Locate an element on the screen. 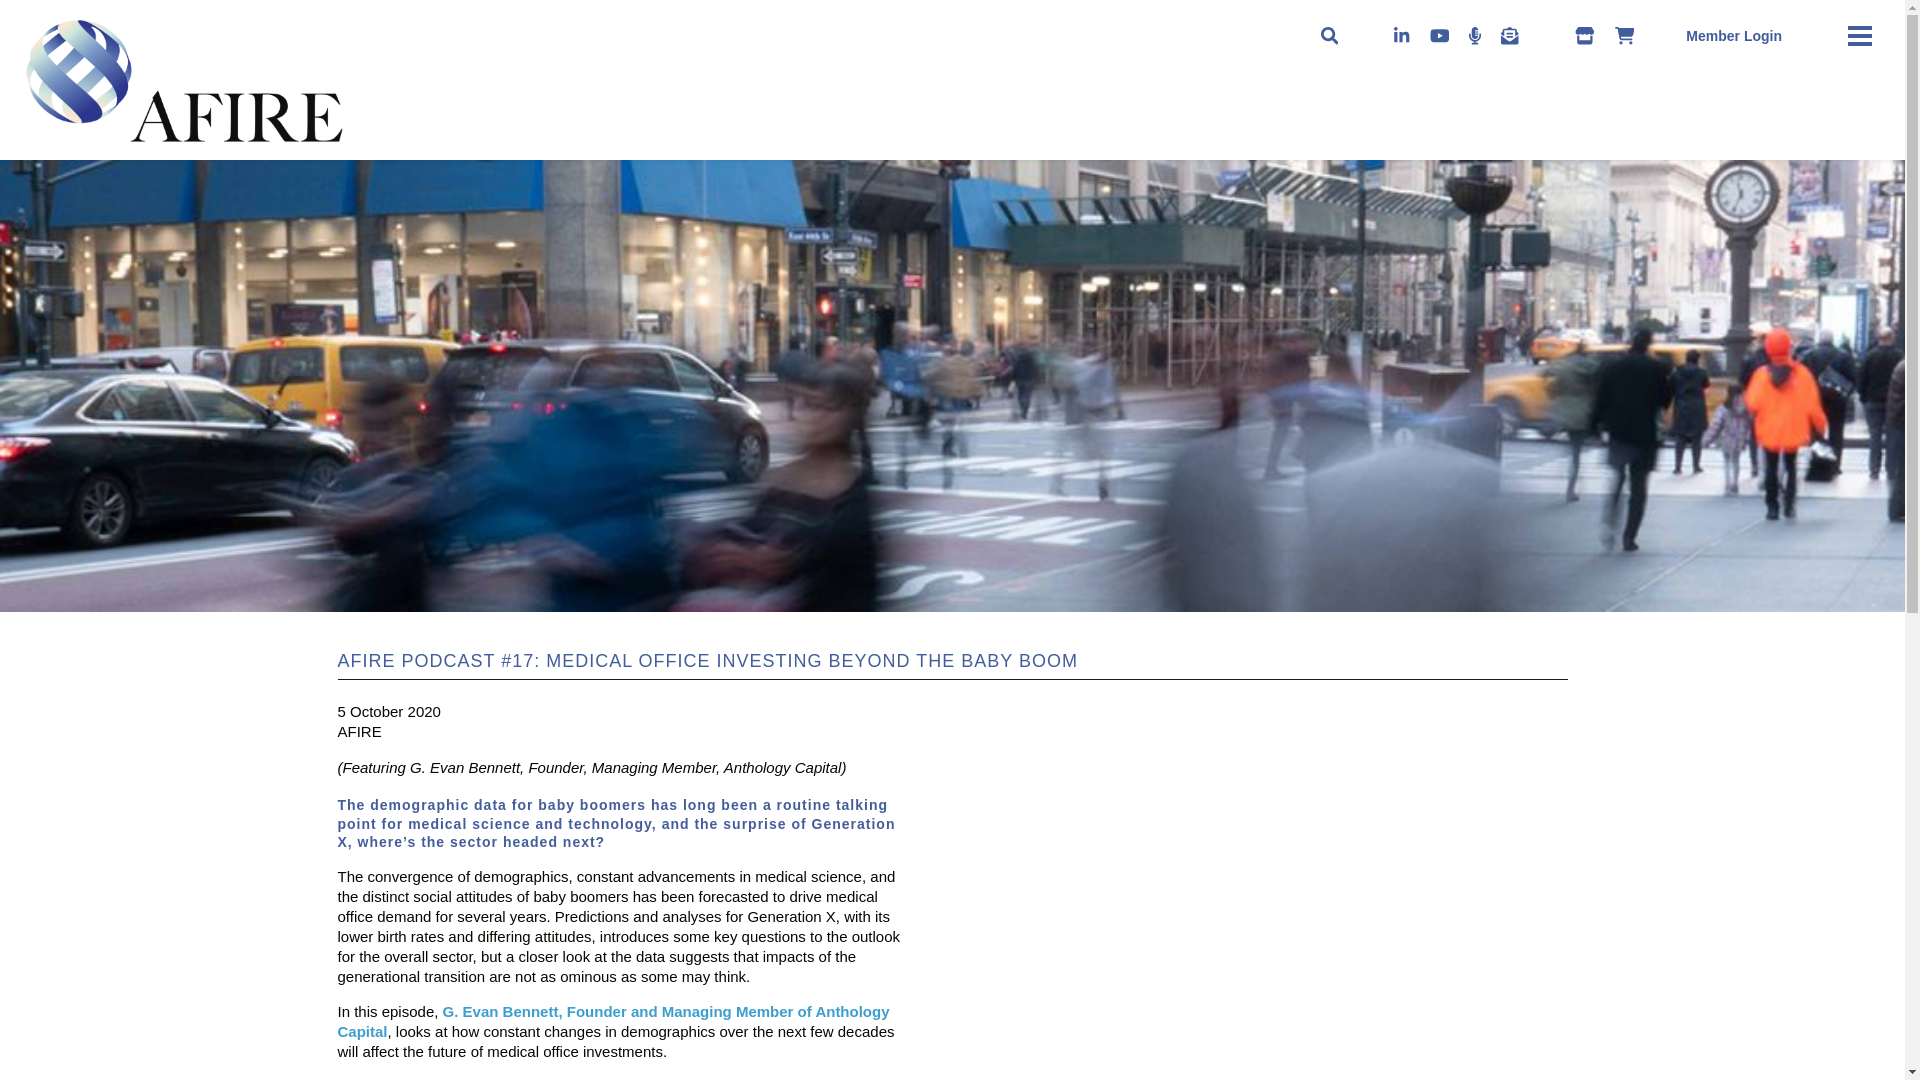 The height and width of the screenshot is (1080, 1920). Member Login is located at coordinates (1733, 36).